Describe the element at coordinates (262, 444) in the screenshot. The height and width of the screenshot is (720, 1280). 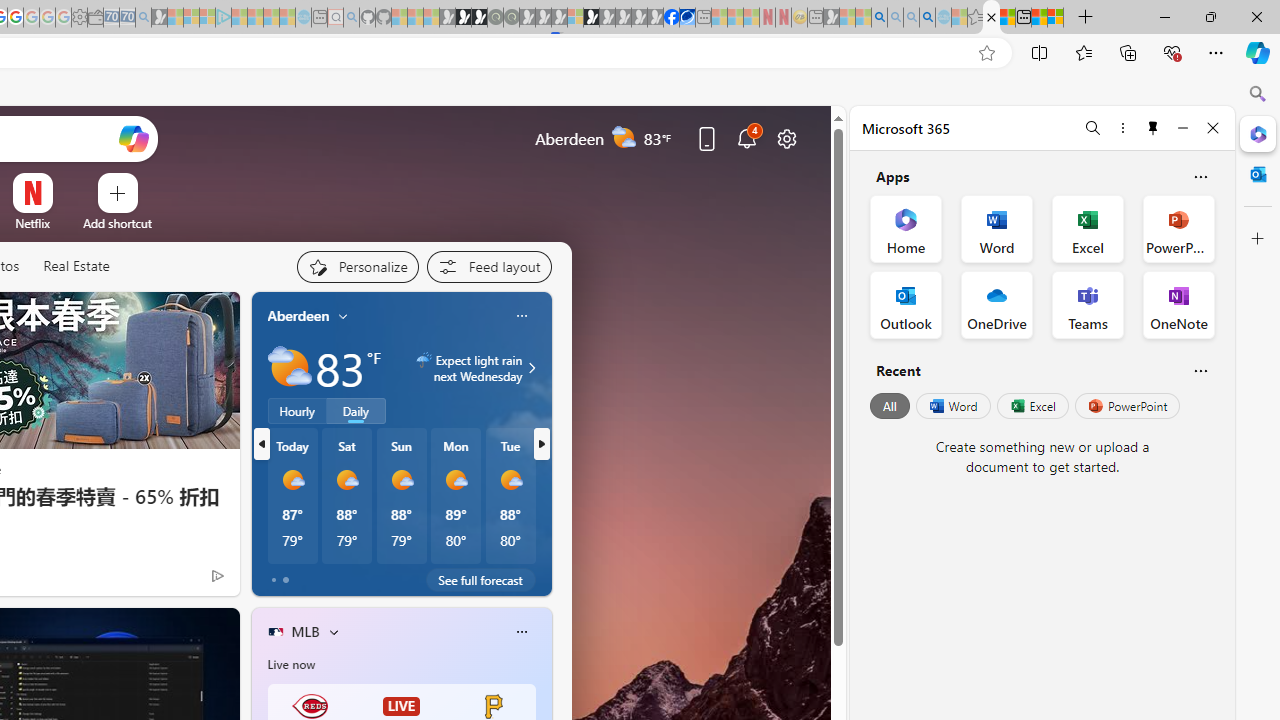
I see `previous` at that location.